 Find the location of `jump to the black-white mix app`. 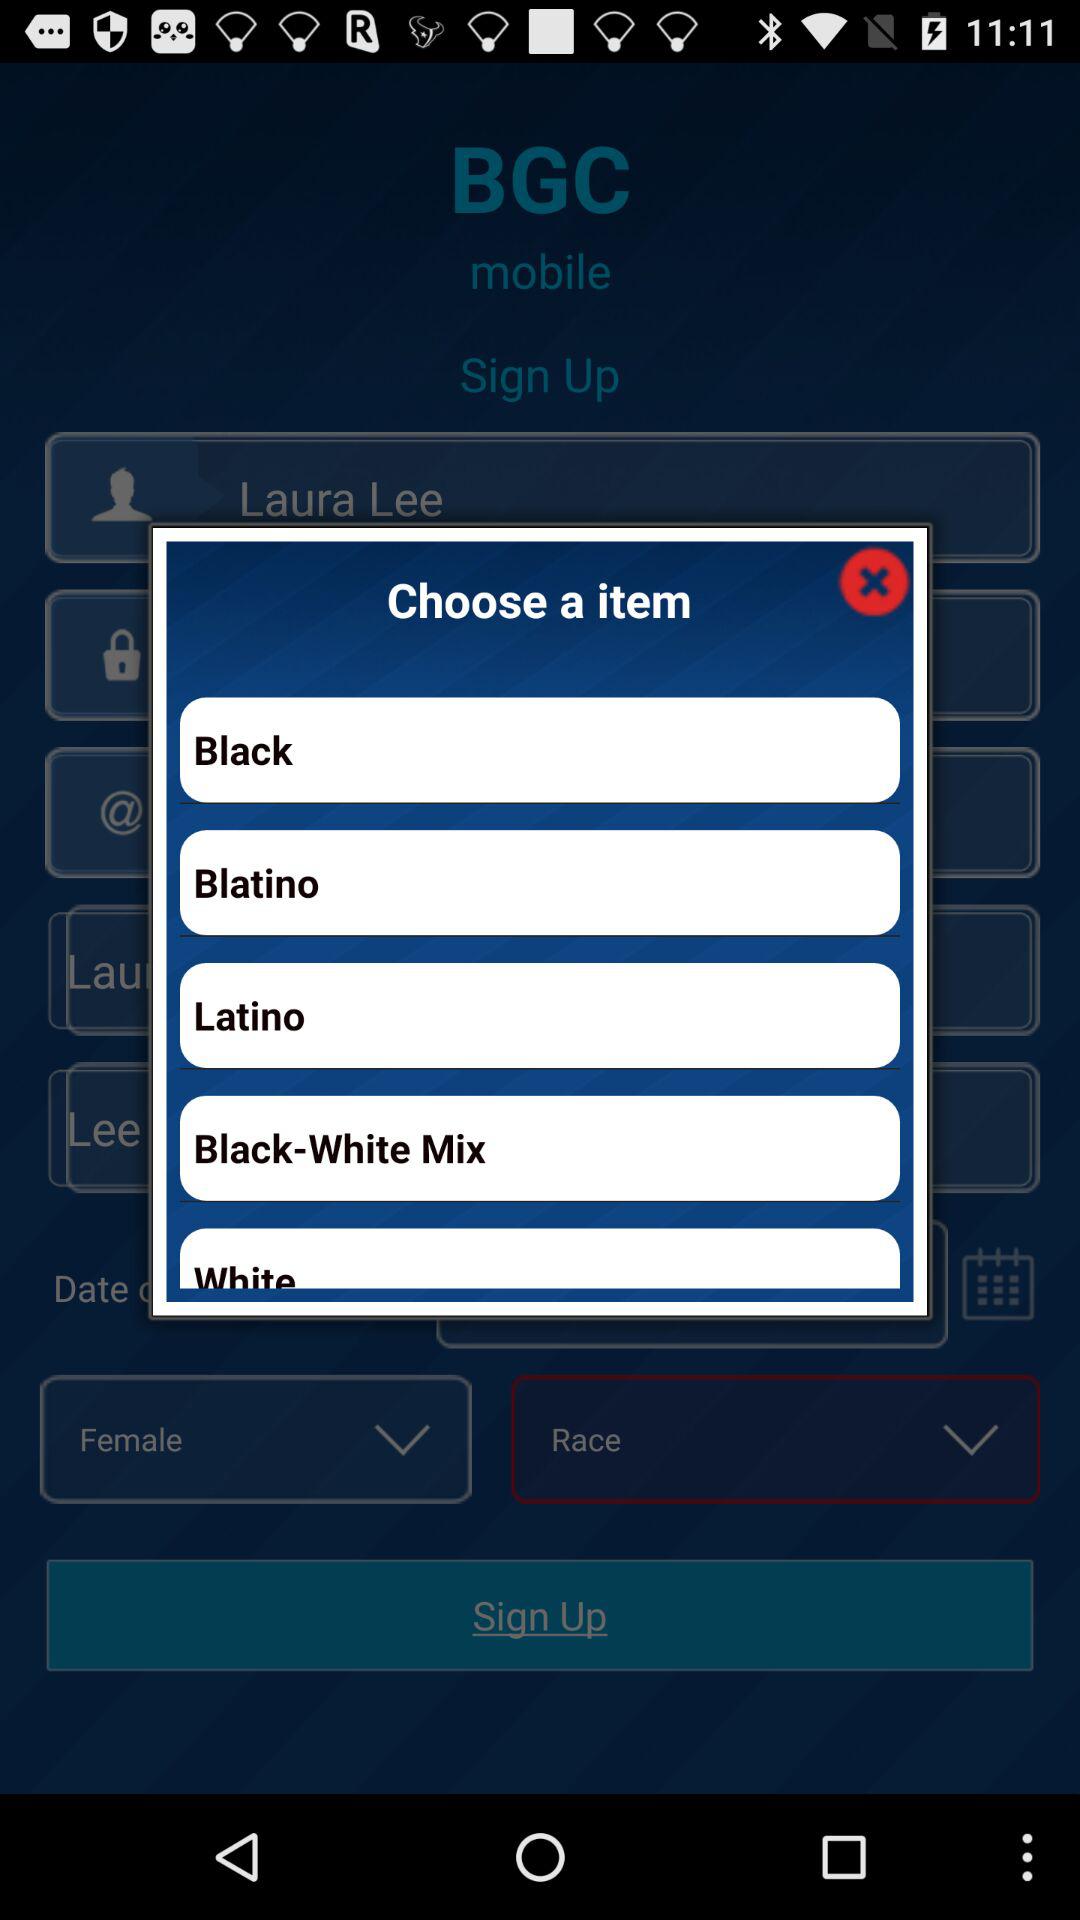

jump to the black-white mix app is located at coordinates (540, 1148).